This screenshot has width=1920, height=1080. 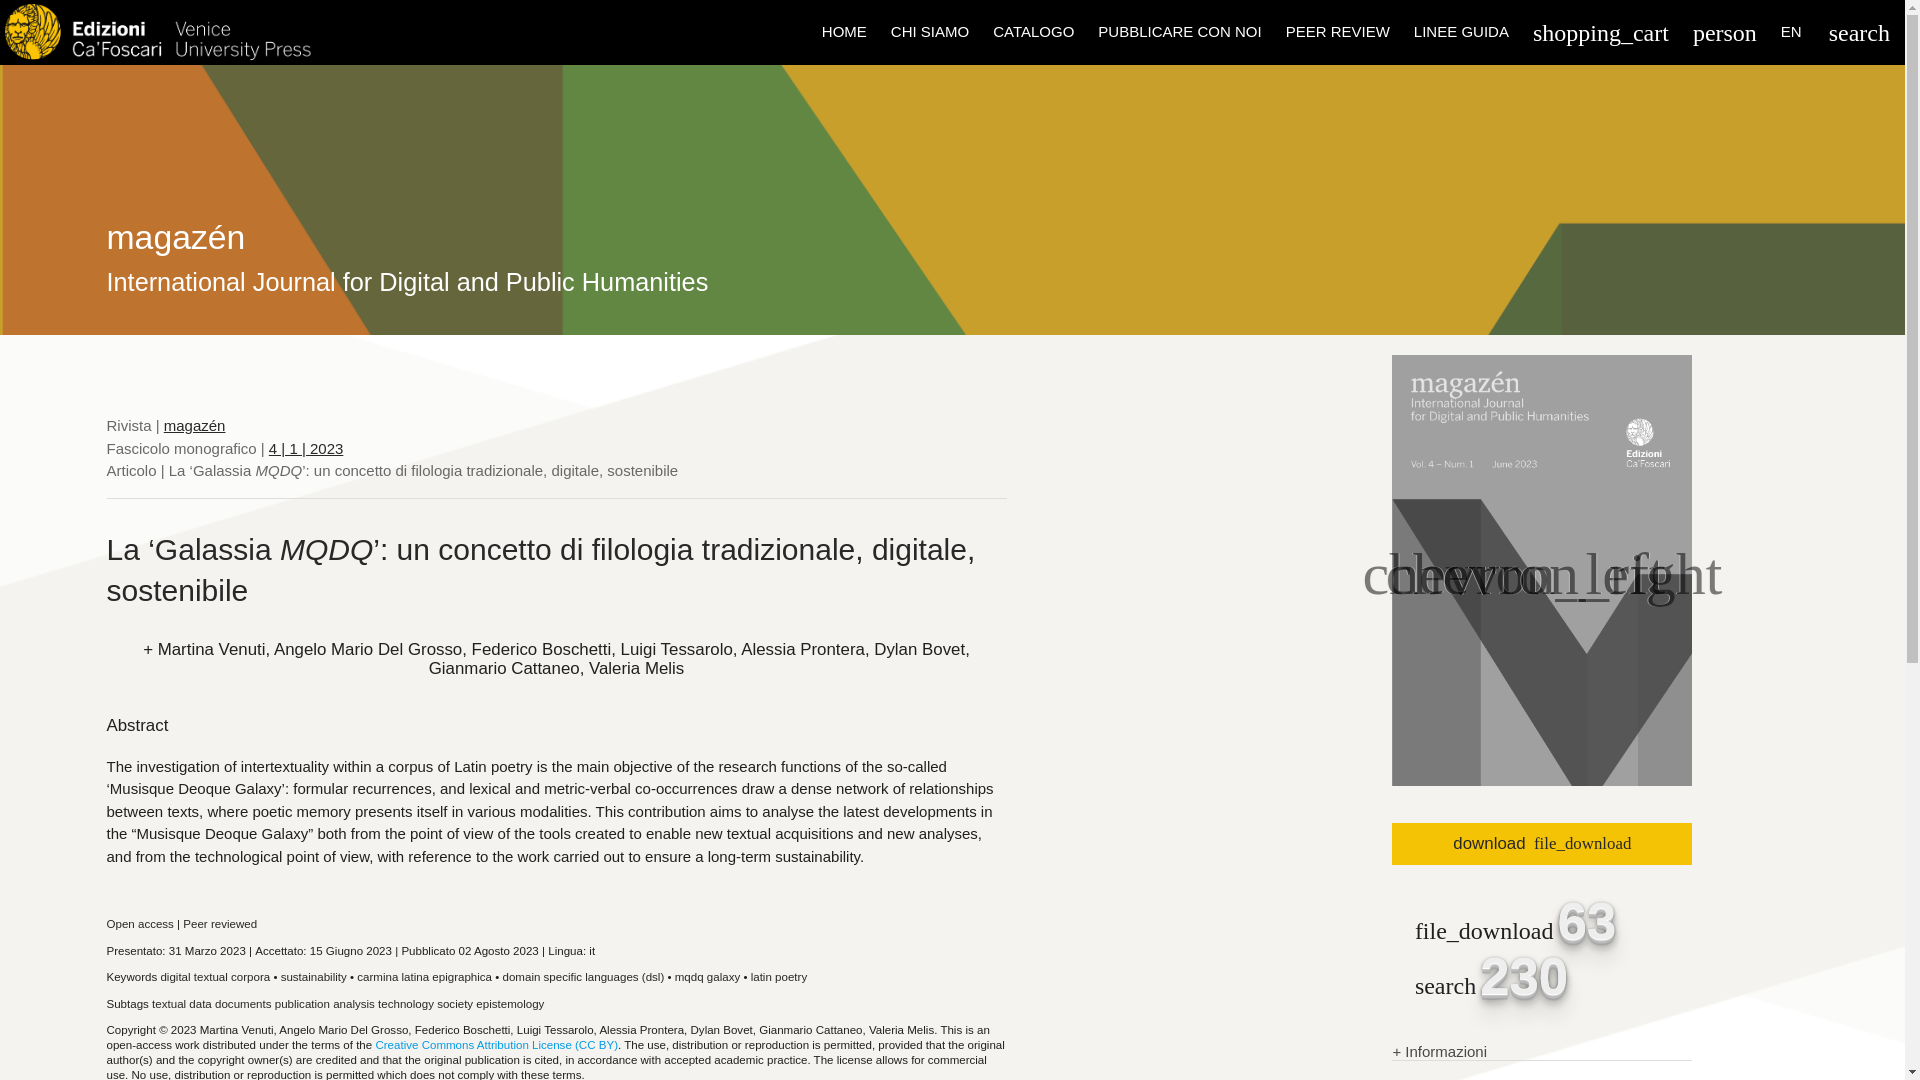 What do you see at coordinates (1724, 32) in the screenshot?
I see `person` at bounding box center [1724, 32].